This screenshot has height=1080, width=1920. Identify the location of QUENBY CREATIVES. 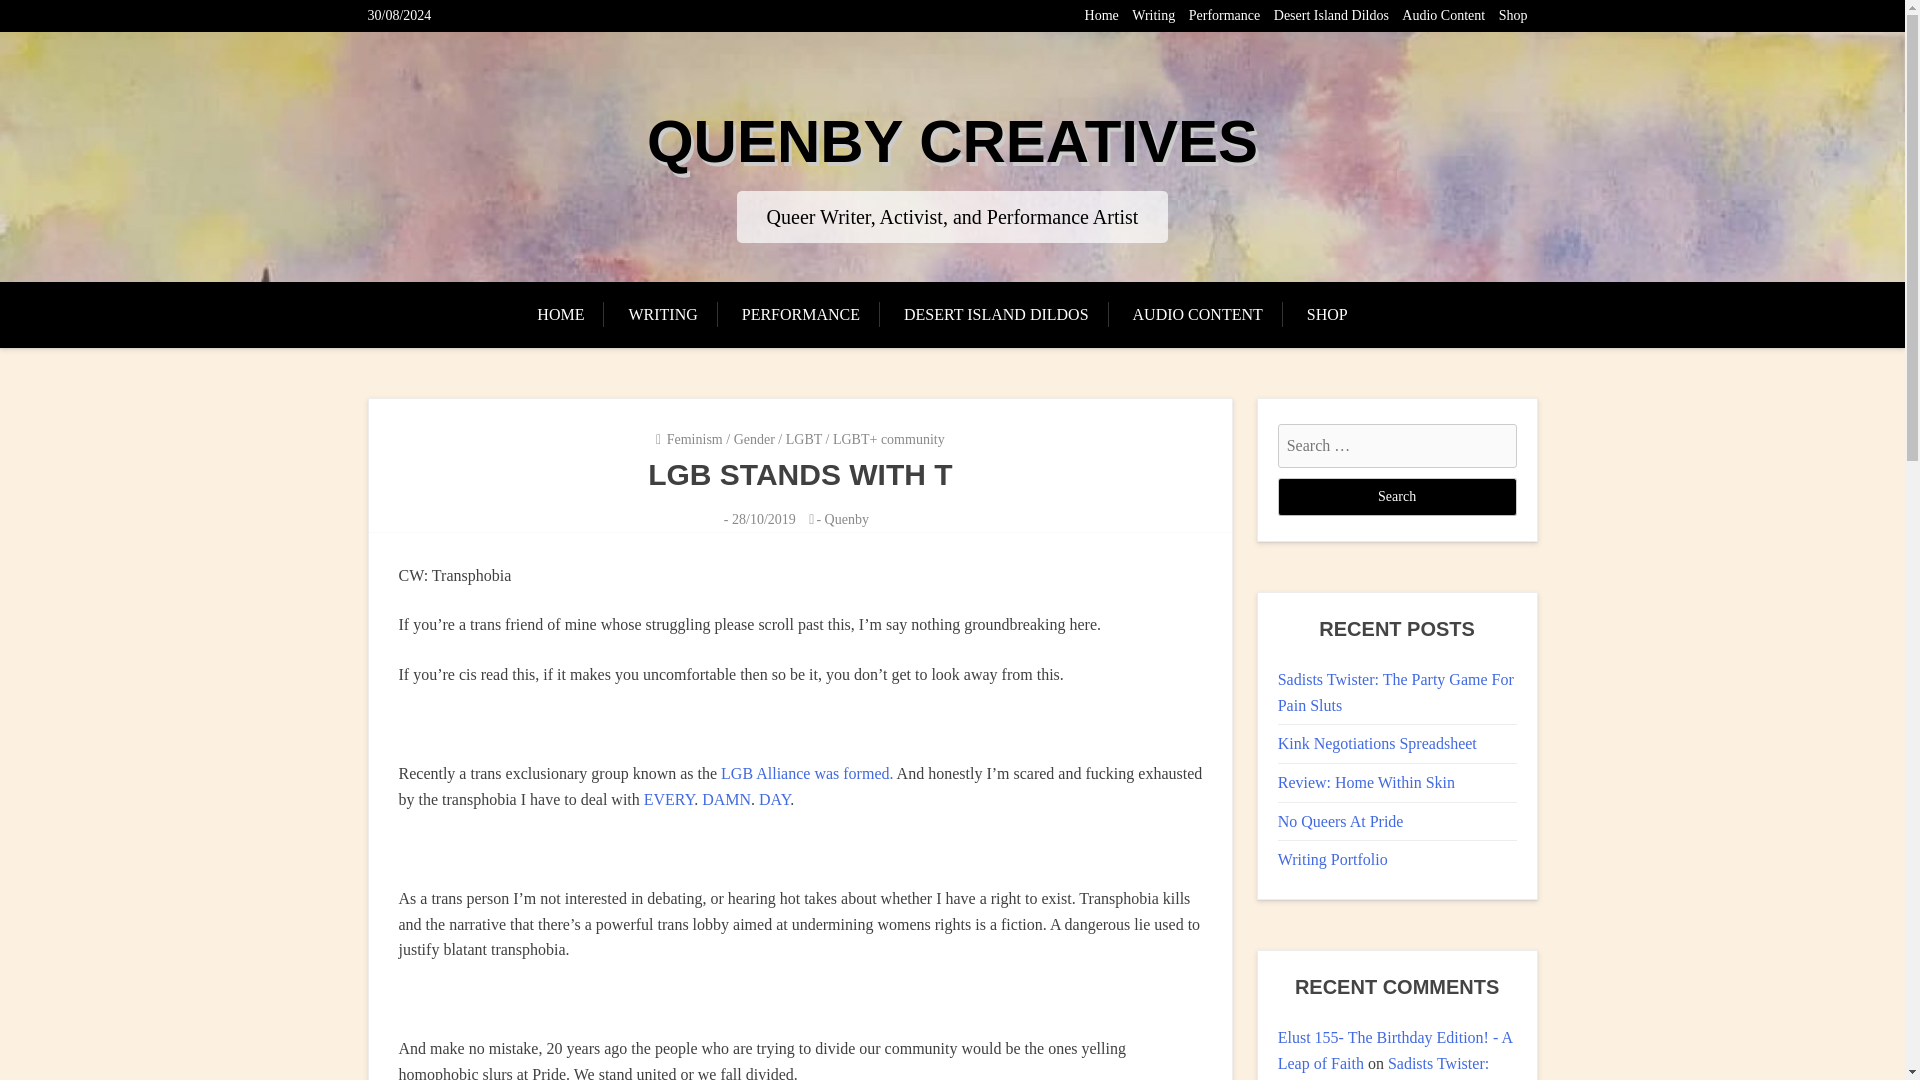
(952, 141).